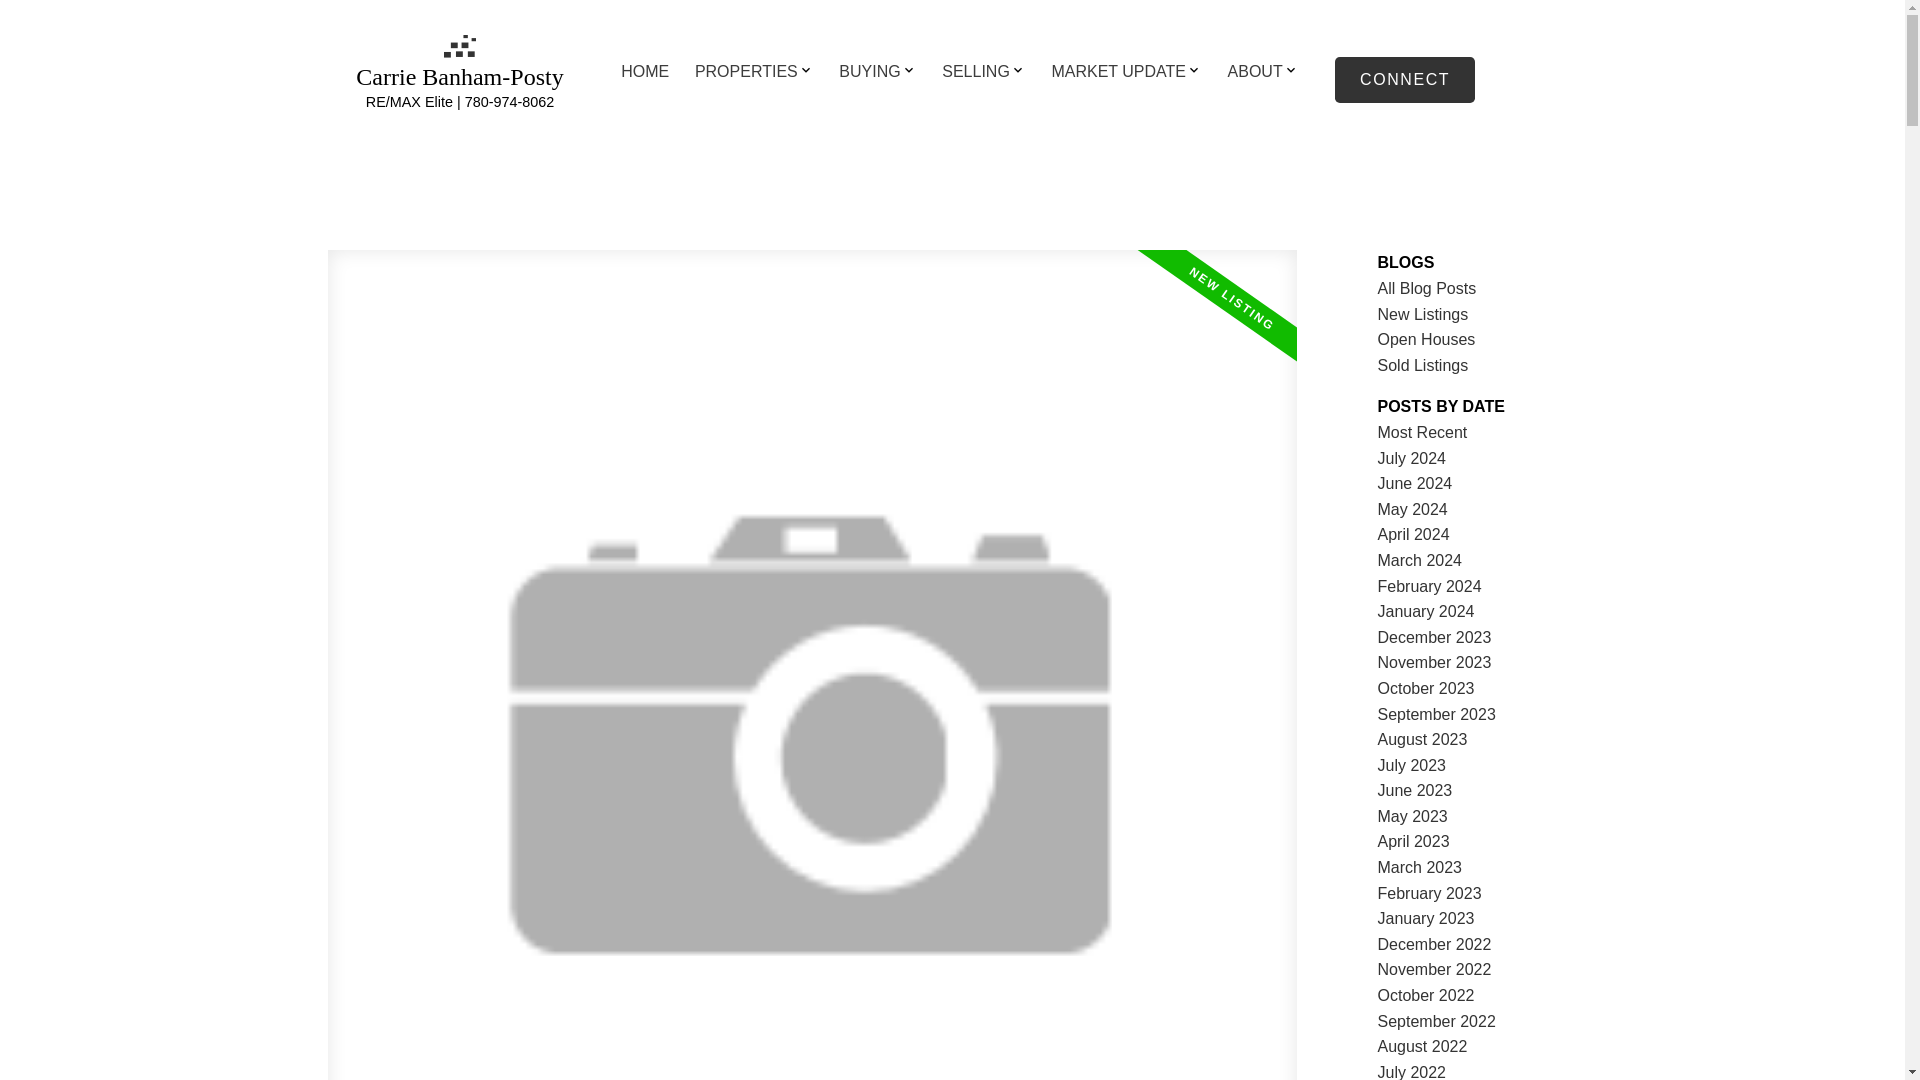 This screenshot has width=1920, height=1080. What do you see at coordinates (1426, 688) in the screenshot?
I see `October 2023` at bounding box center [1426, 688].